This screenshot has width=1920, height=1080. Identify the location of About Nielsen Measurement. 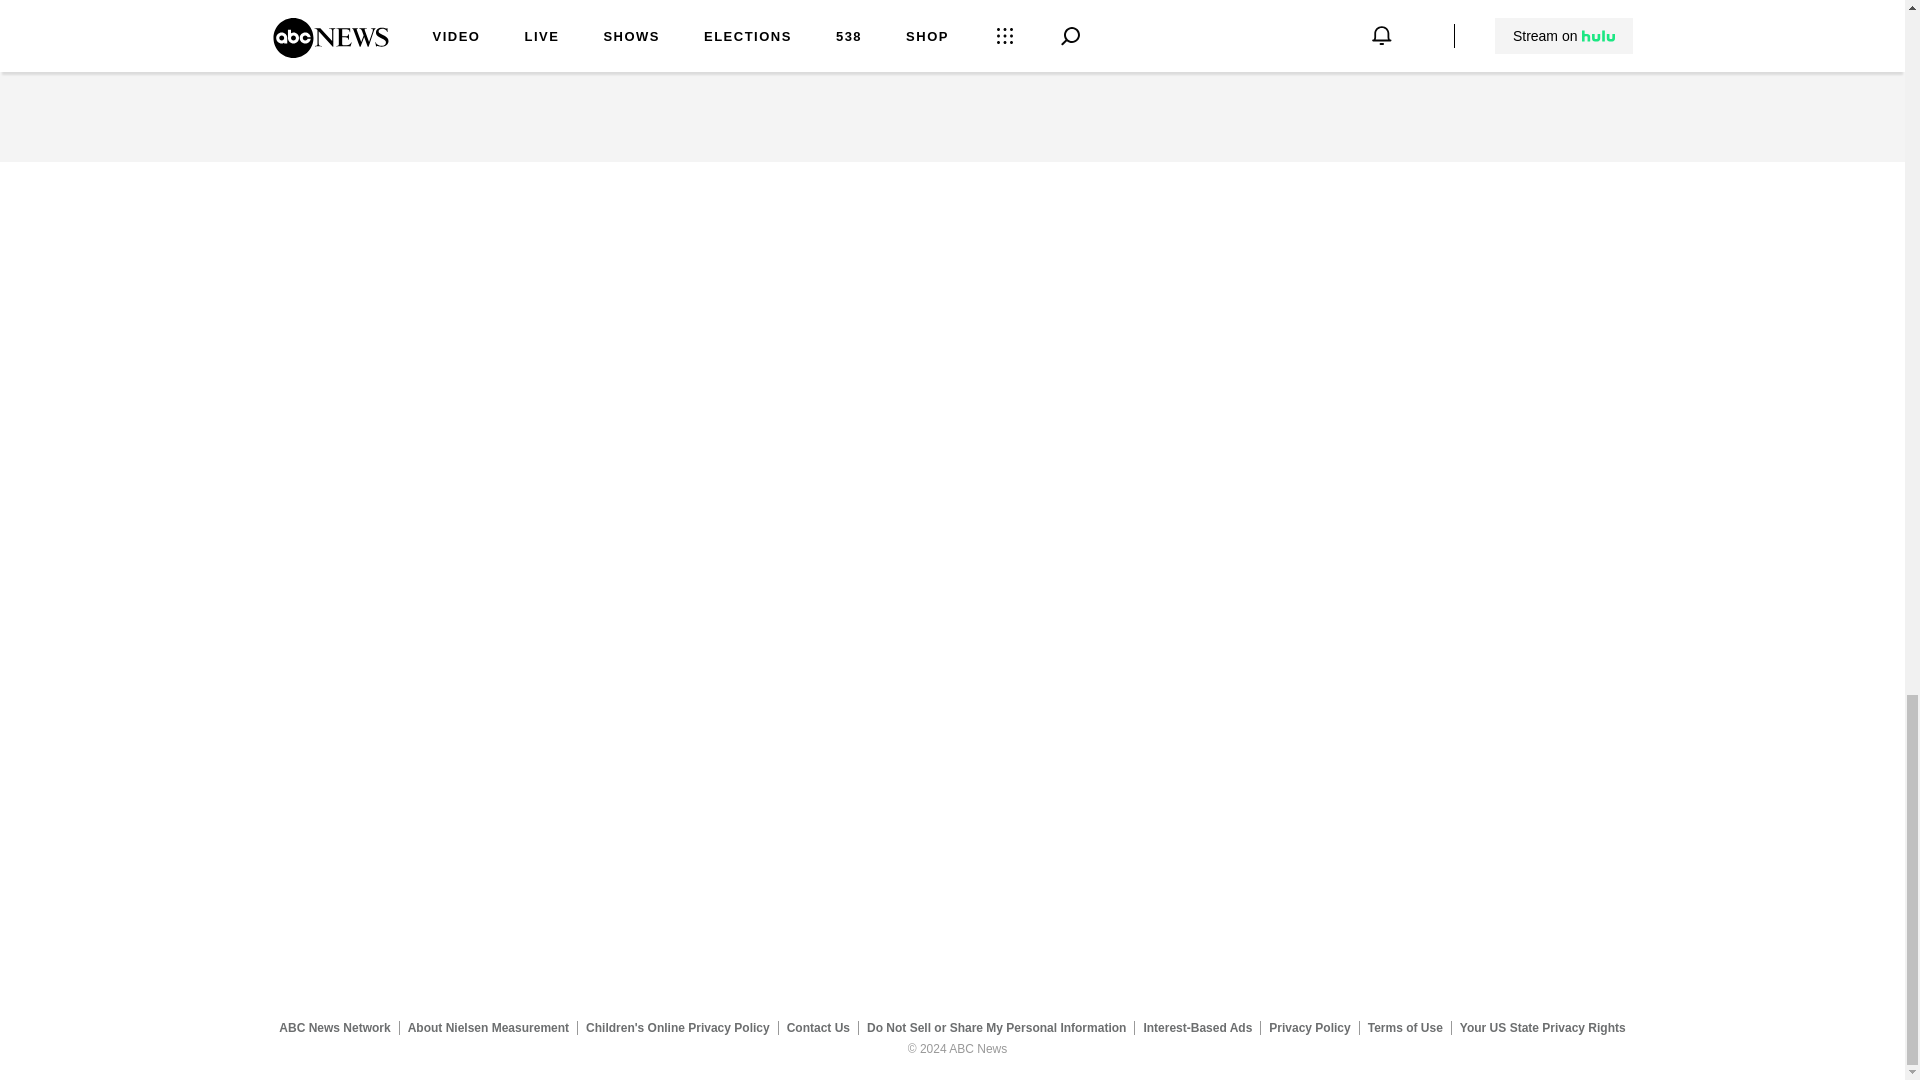
(488, 1027).